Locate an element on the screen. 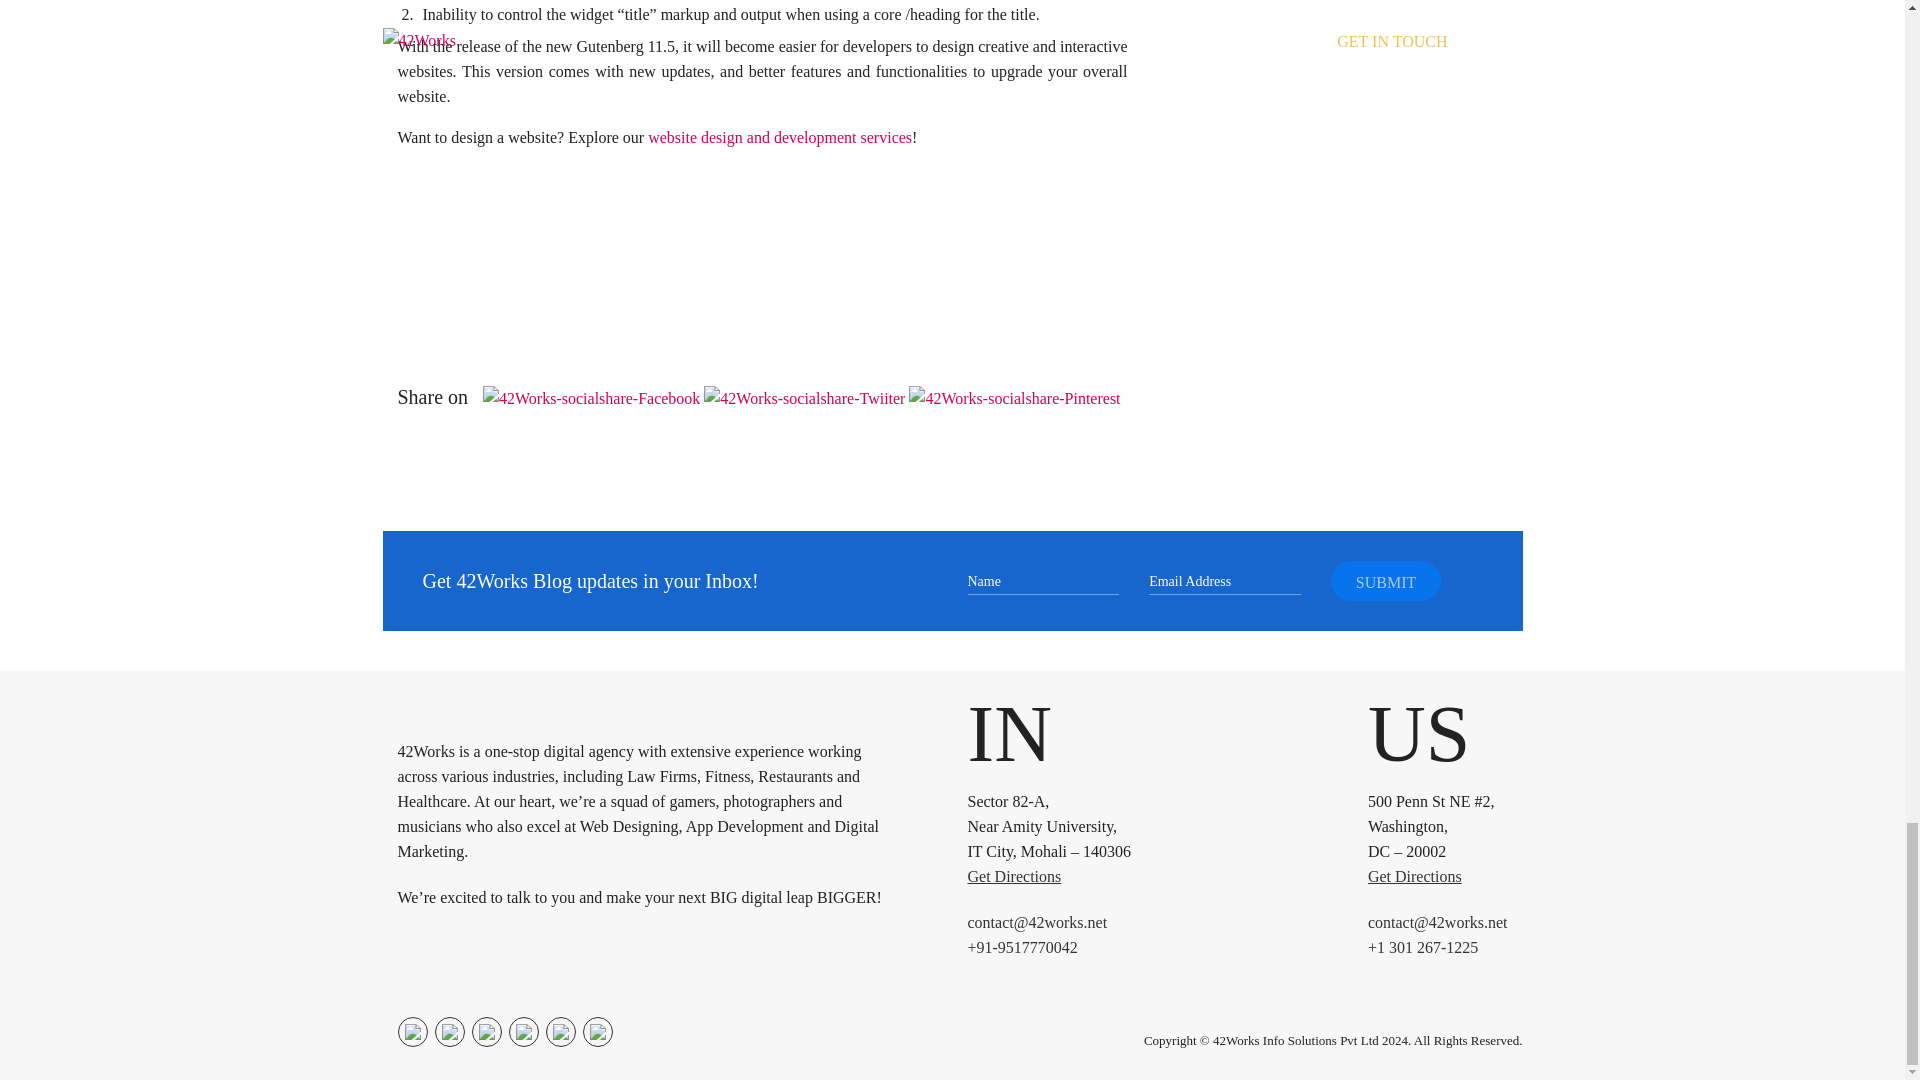 The image size is (1920, 1080). X is located at coordinates (486, 1032).